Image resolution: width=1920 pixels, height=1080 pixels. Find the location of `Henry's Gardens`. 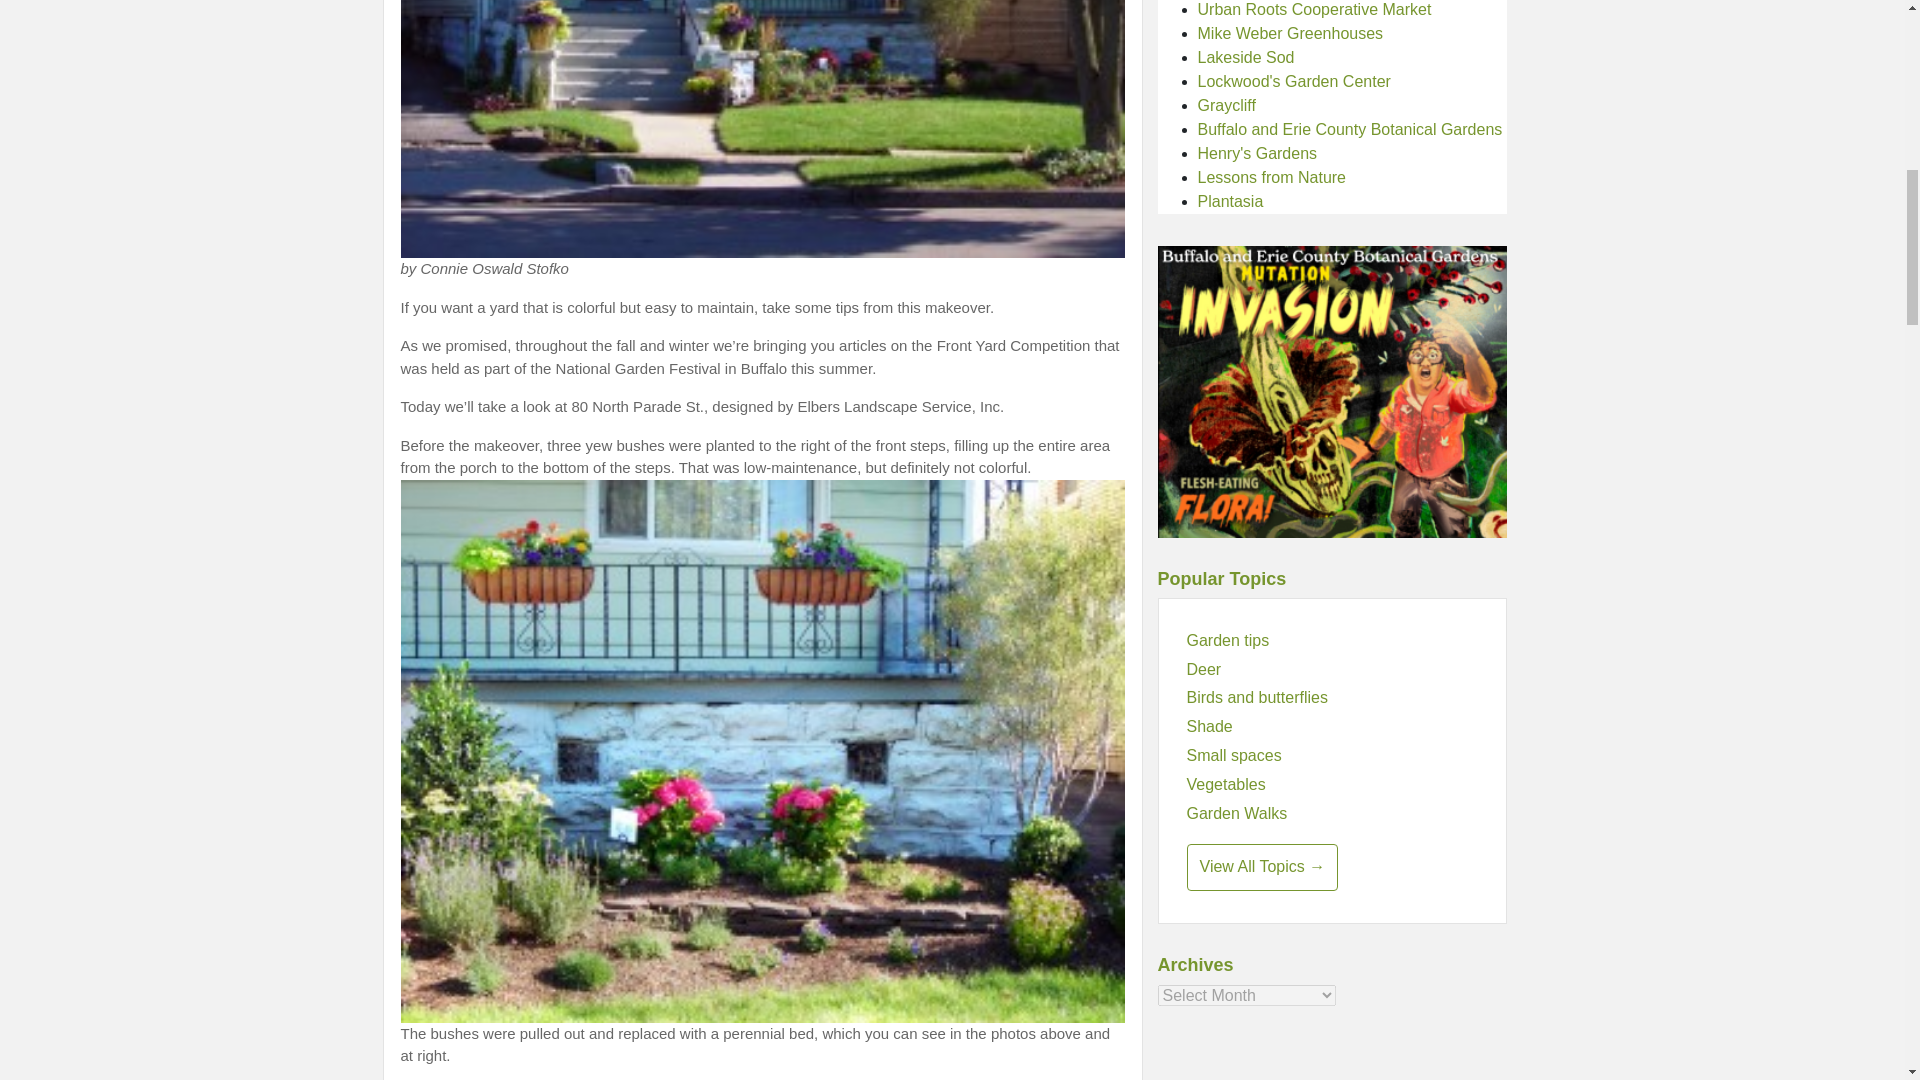

Henry's Gardens is located at coordinates (1258, 153).